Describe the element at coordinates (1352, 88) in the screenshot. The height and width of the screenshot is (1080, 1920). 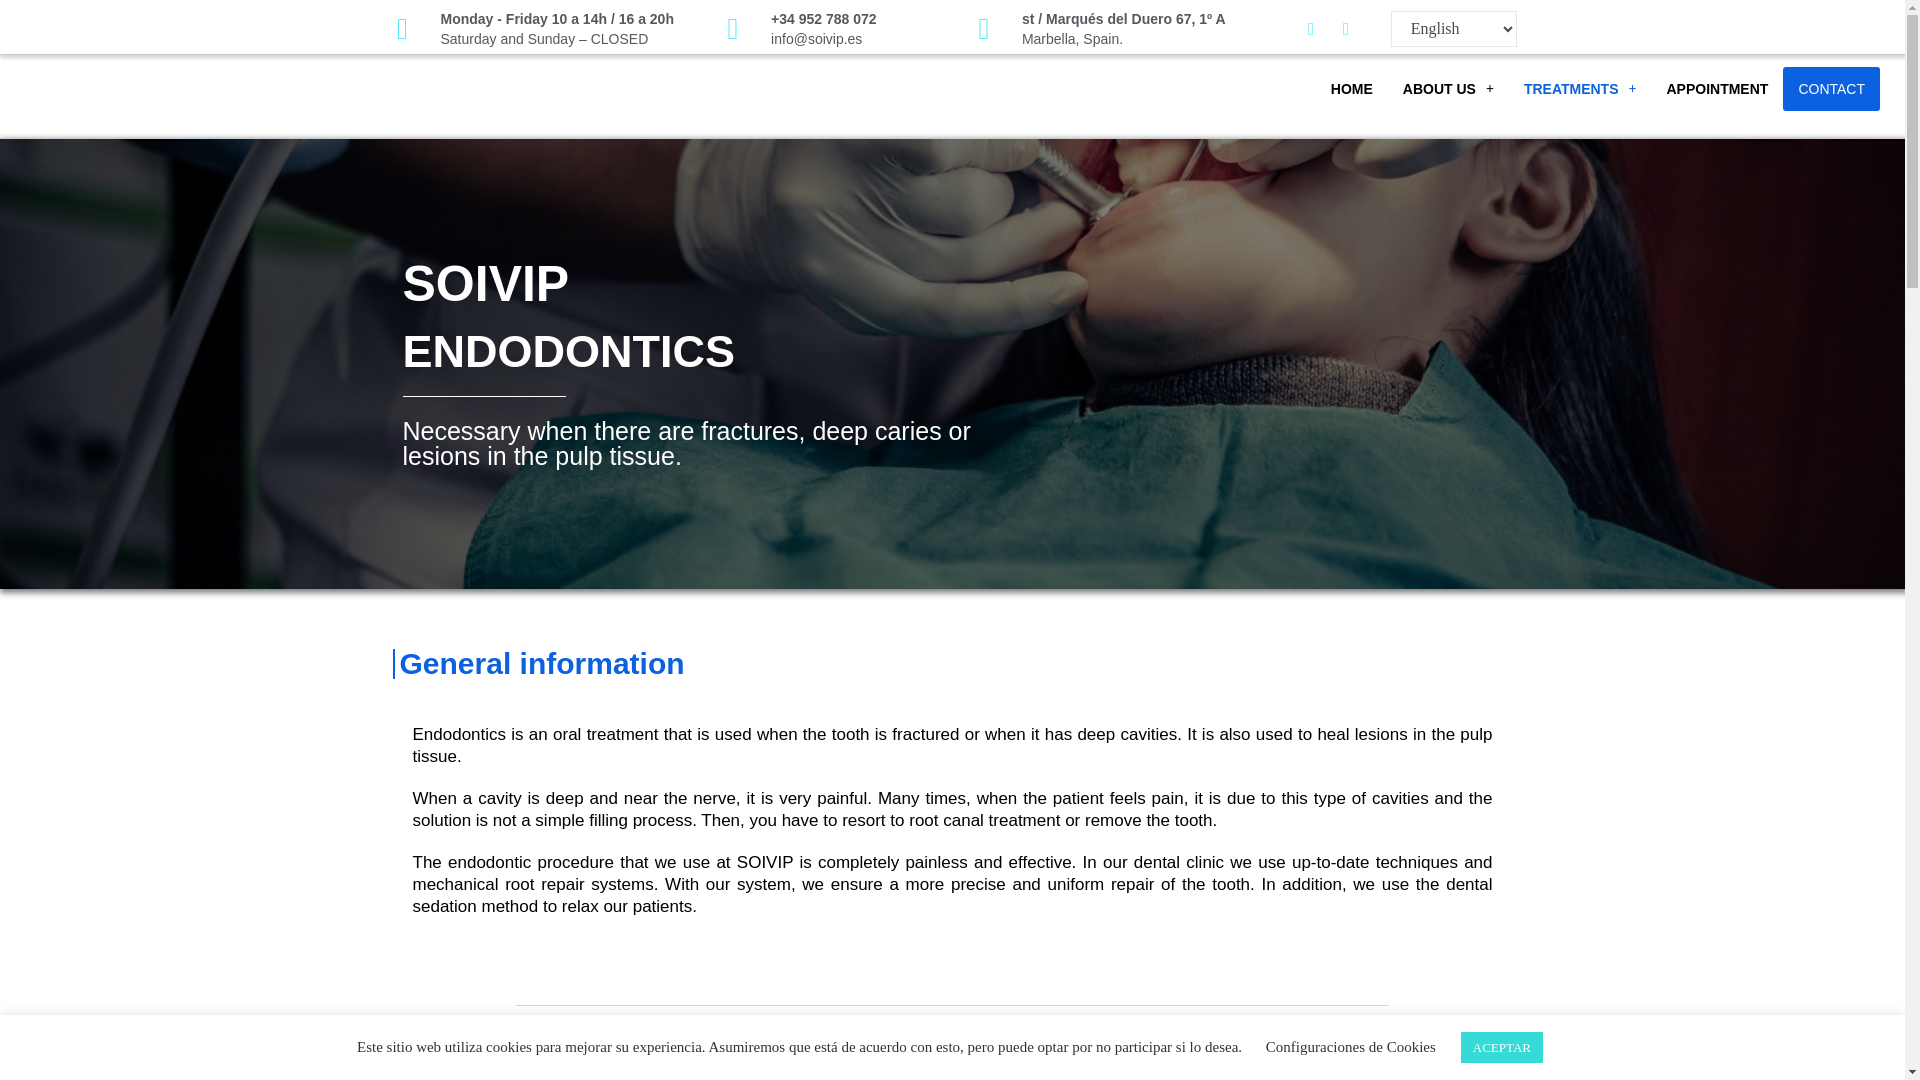
I see `HOME` at that location.